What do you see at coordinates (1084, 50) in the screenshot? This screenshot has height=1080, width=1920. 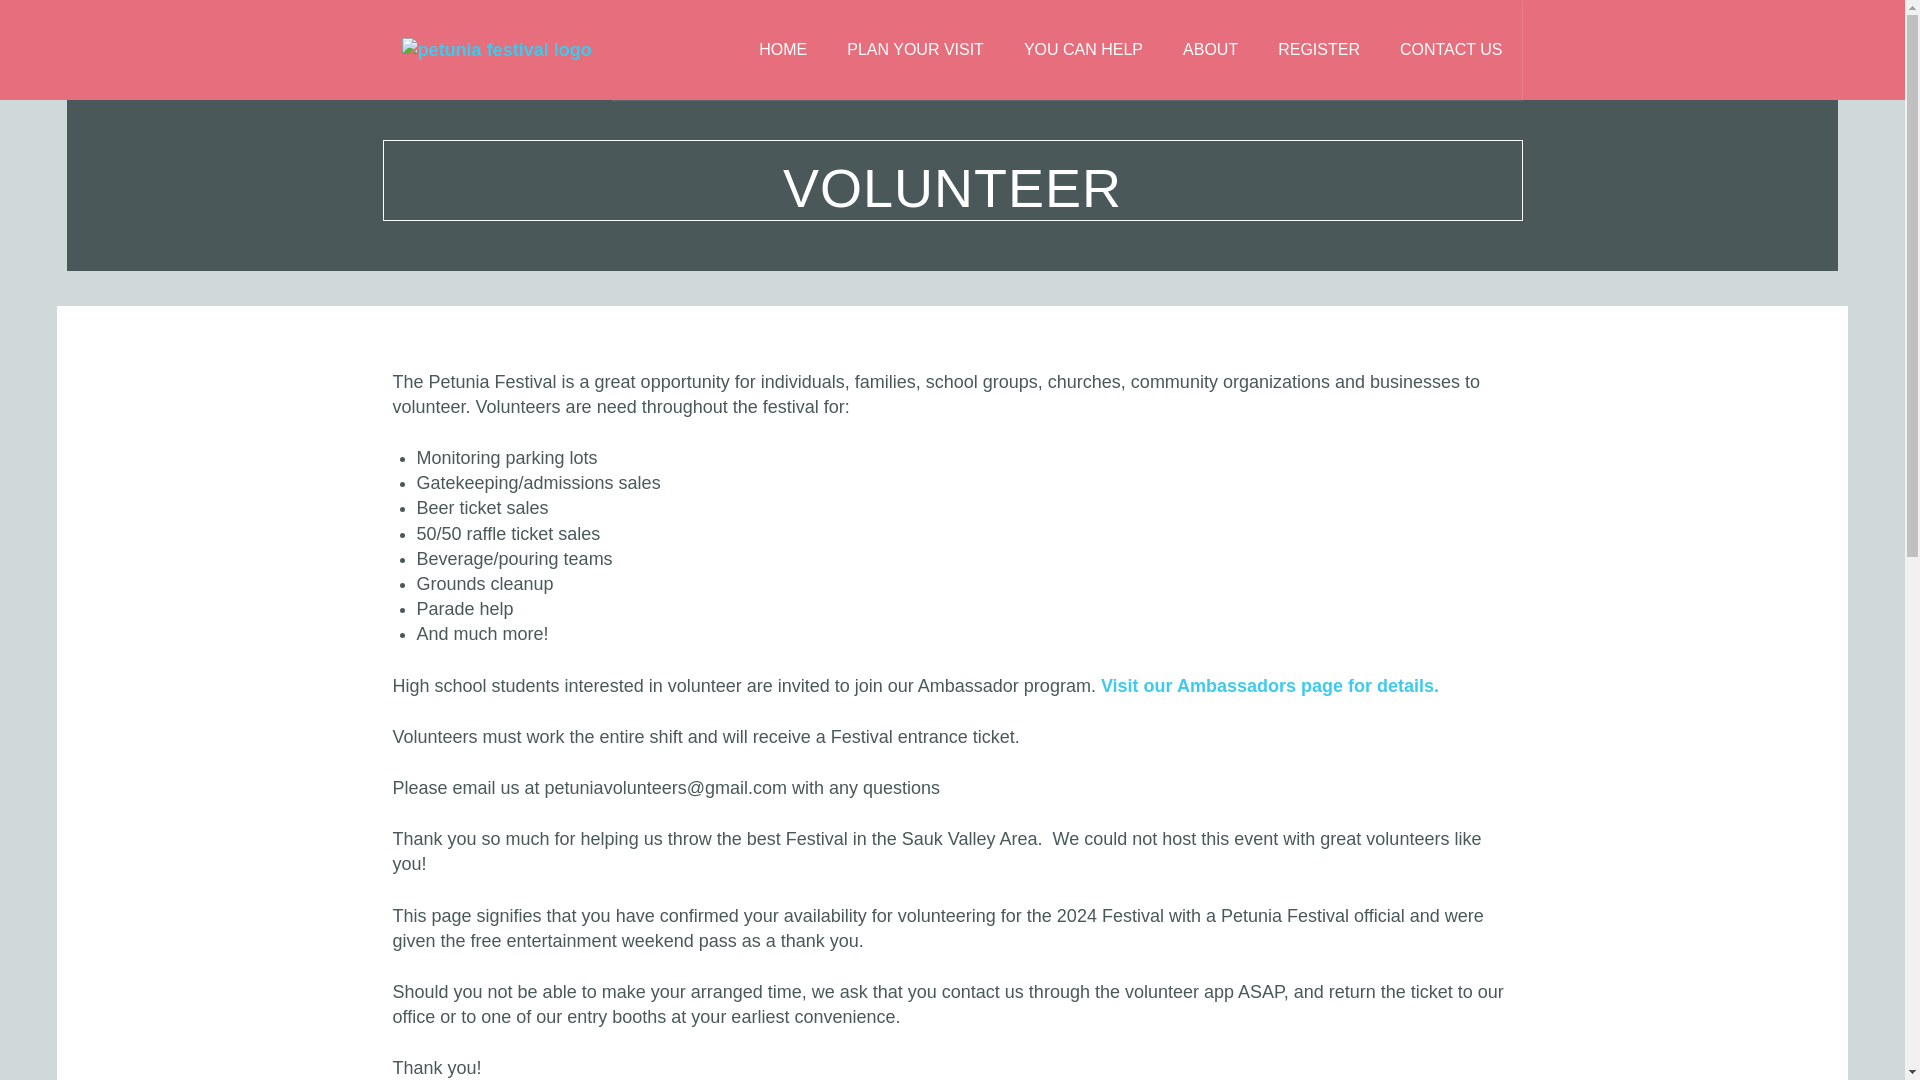 I see `YOU CAN HELP` at bounding box center [1084, 50].